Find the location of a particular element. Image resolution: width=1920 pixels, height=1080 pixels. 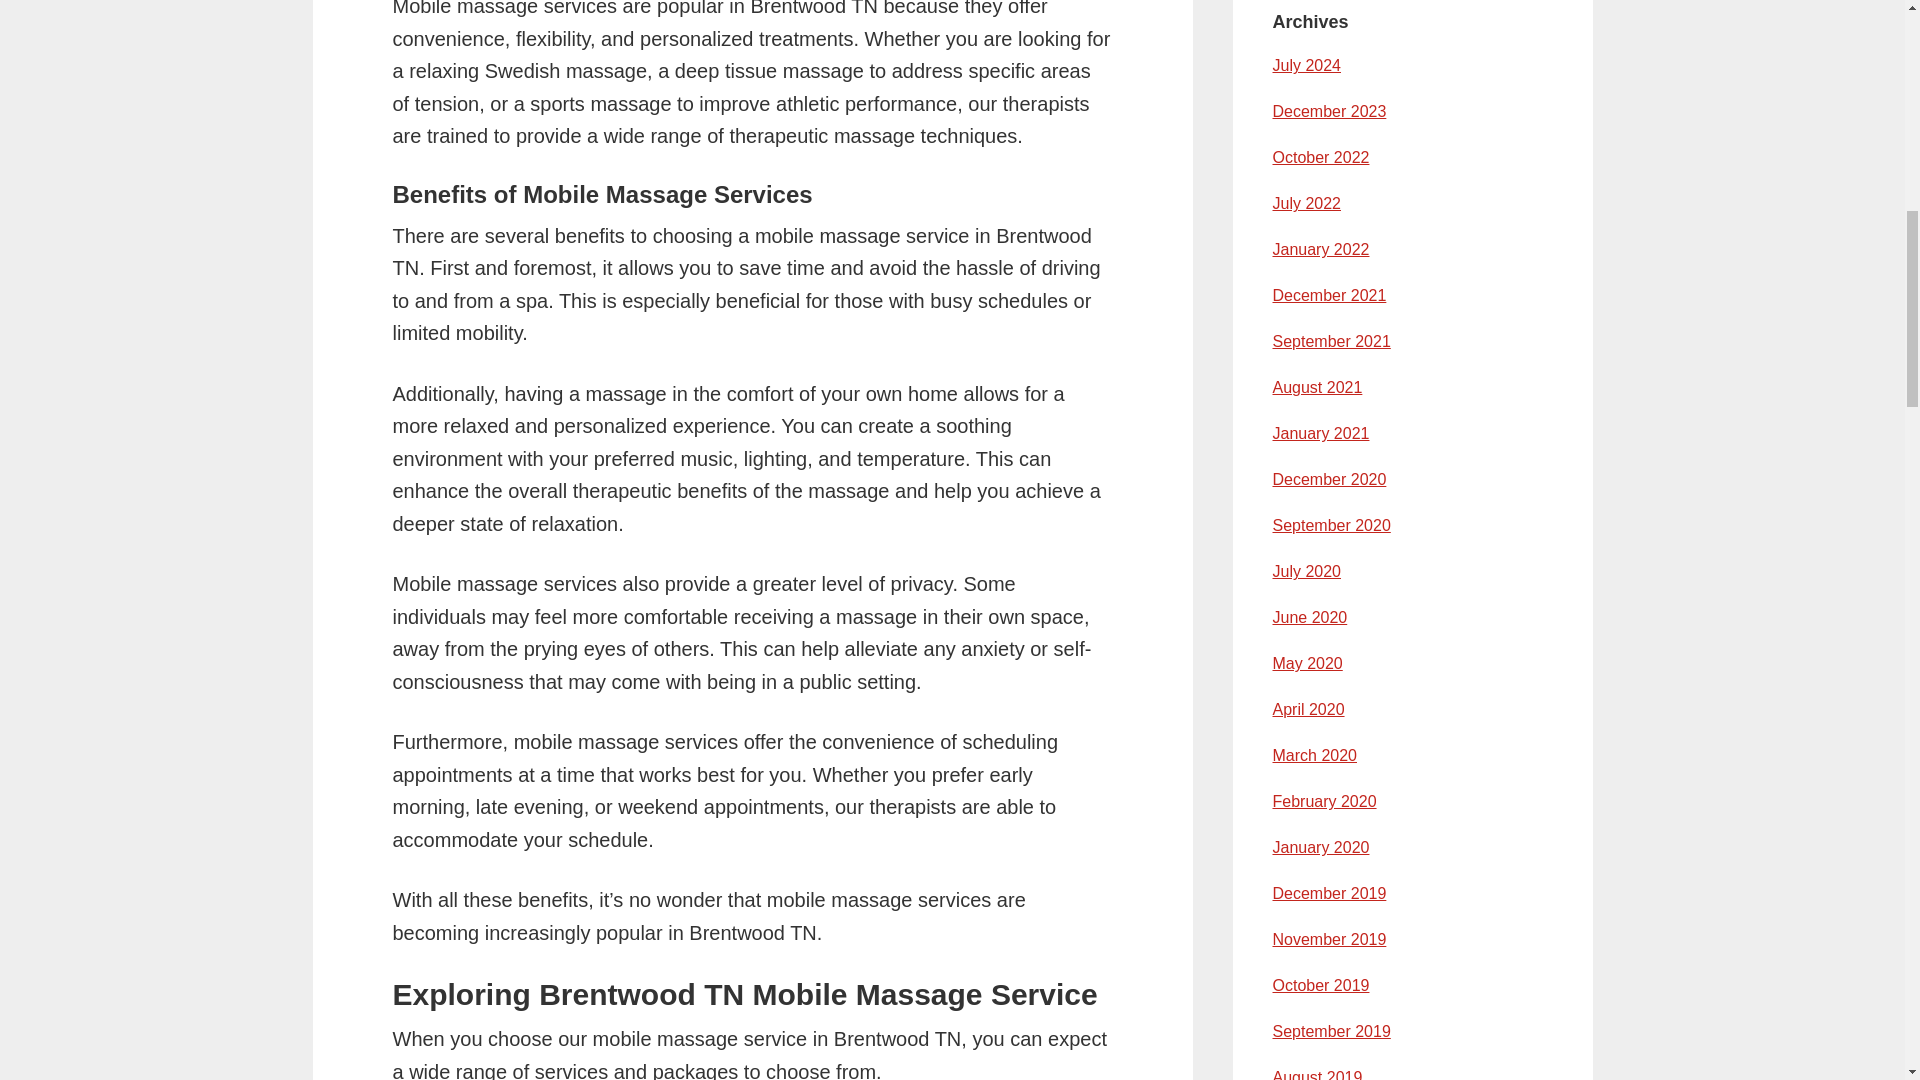

January 2021 is located at coordinates (1320, 433).